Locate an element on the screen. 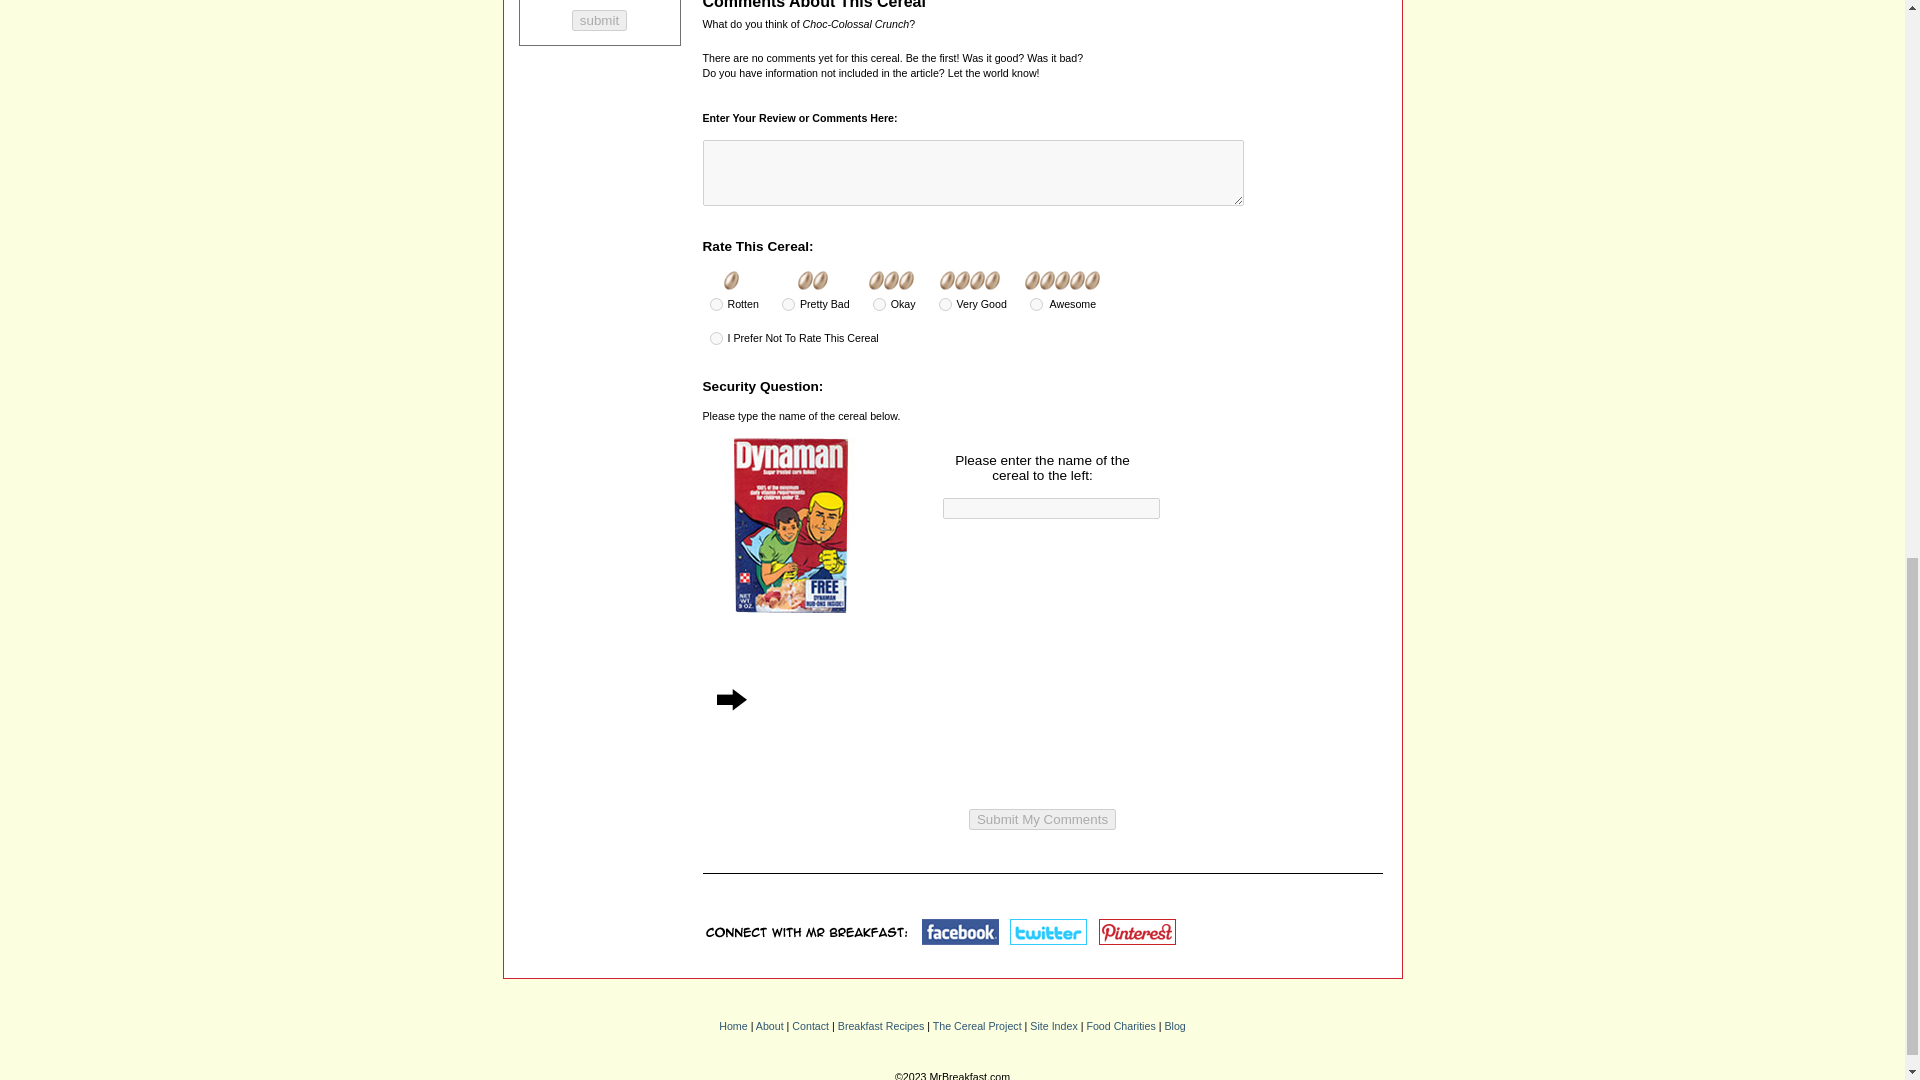  5 is located at coordinates (1036, 304).